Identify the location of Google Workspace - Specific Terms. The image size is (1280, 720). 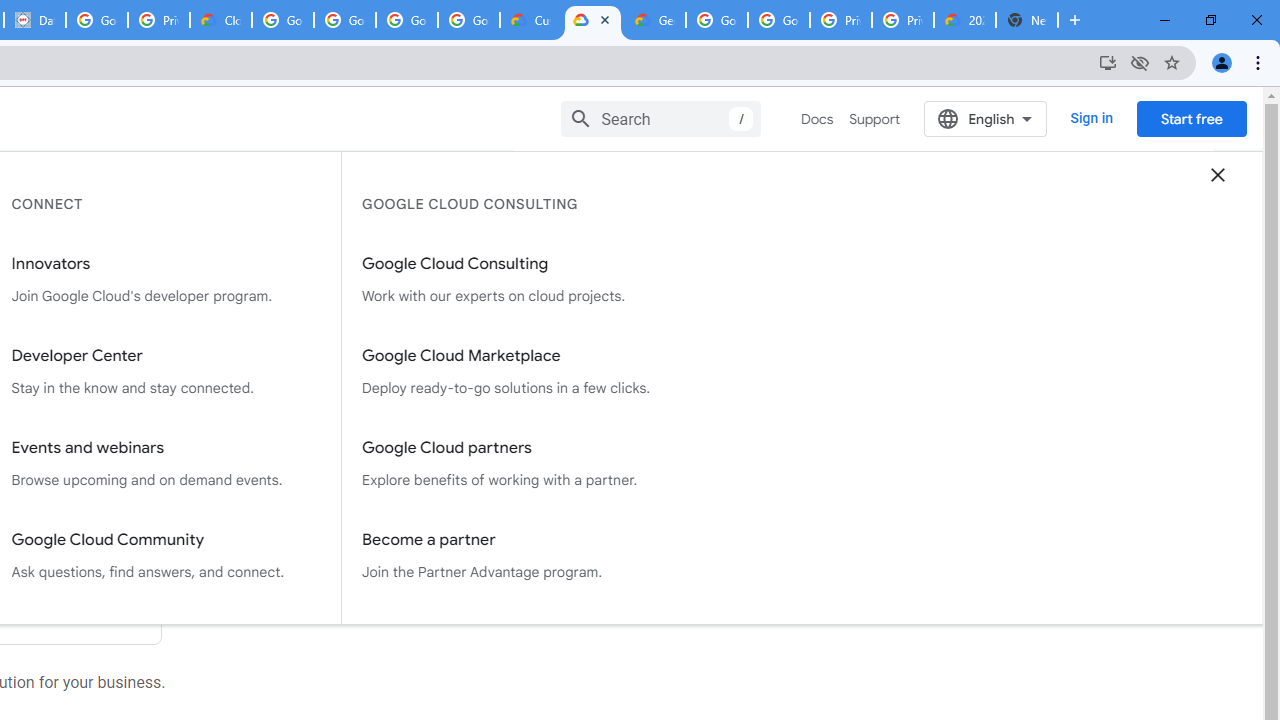
(406, 20).